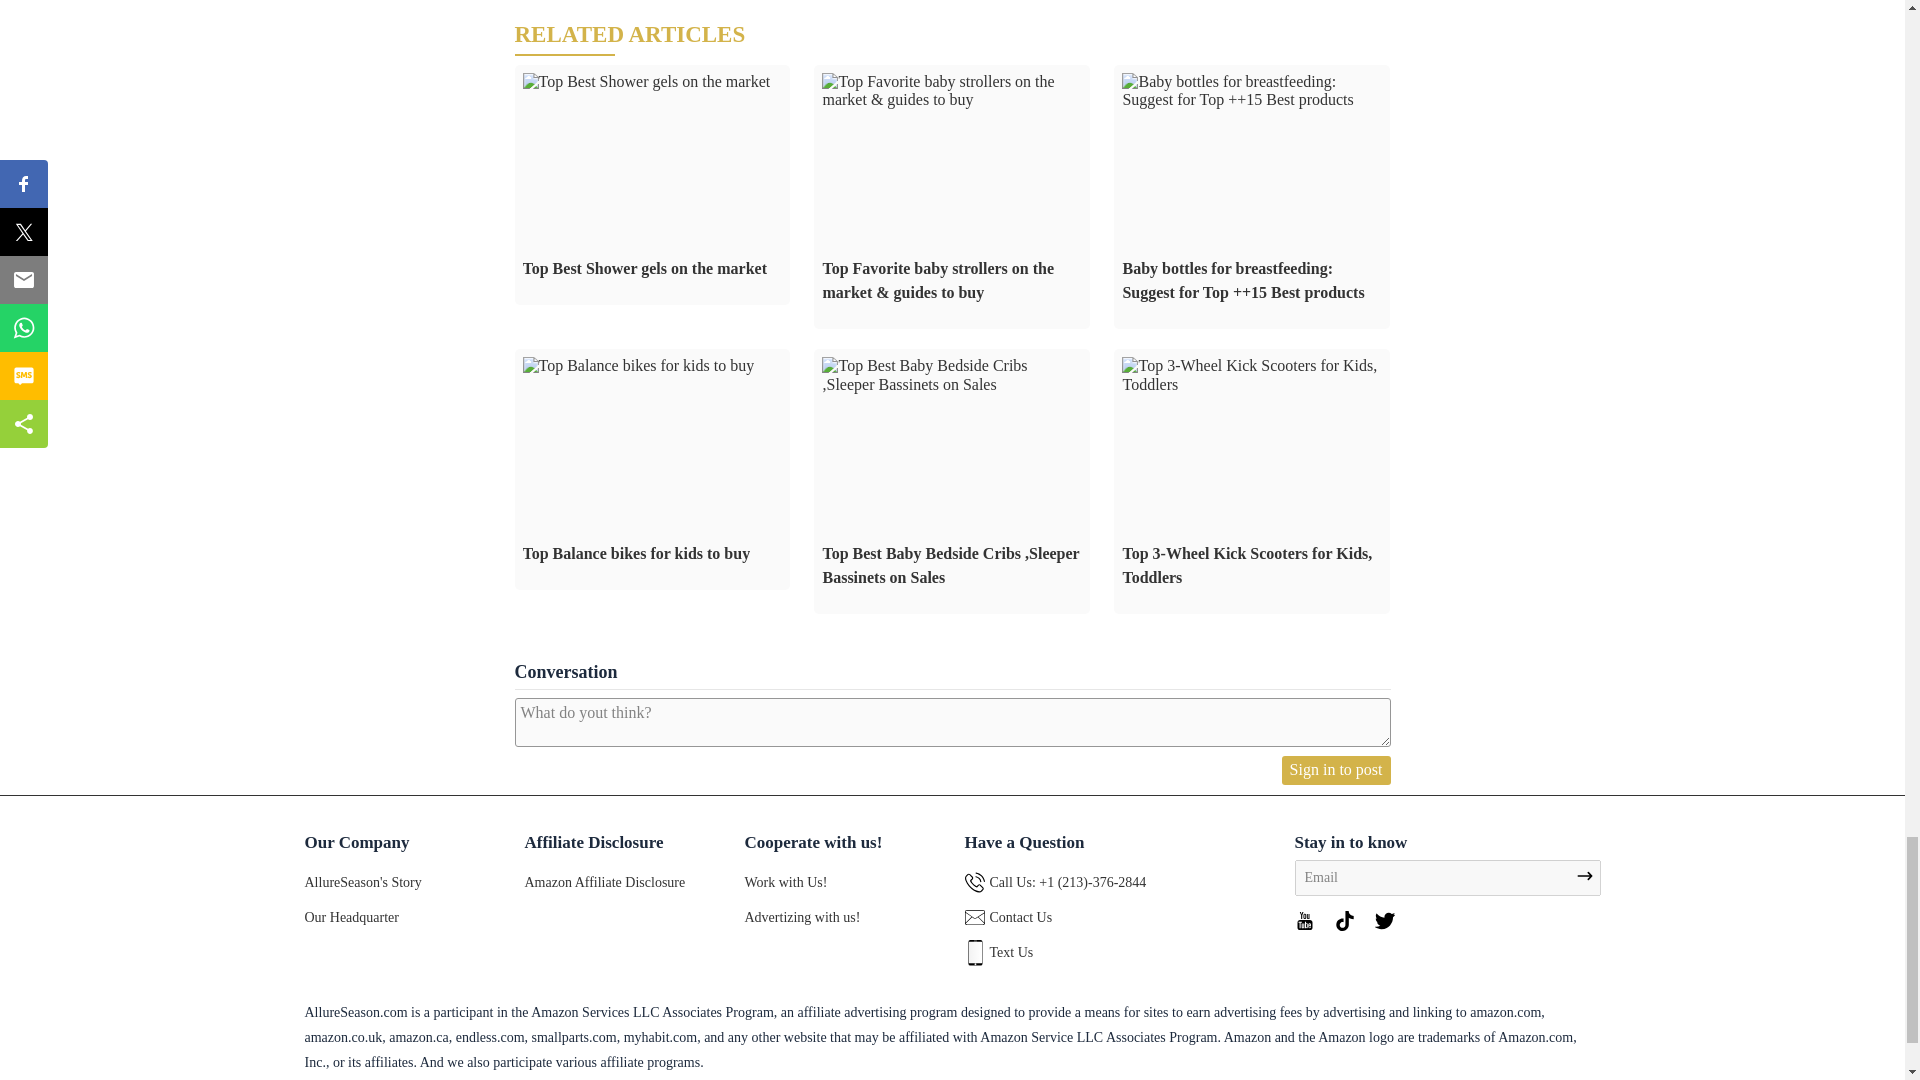  I want to click on Top 3-Wheel Kick Scooters for Kids, Toddlers, so click(1252, 481).